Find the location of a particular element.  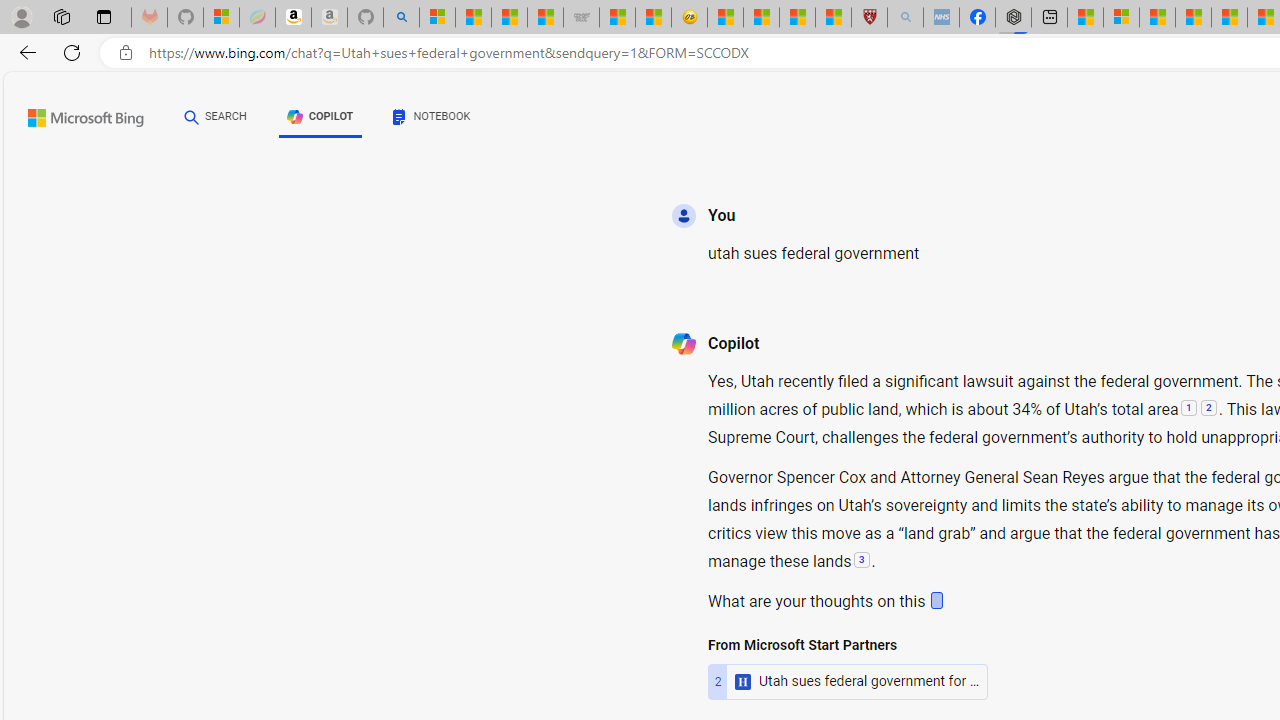

1:  is located at coordinates (1188, 410).